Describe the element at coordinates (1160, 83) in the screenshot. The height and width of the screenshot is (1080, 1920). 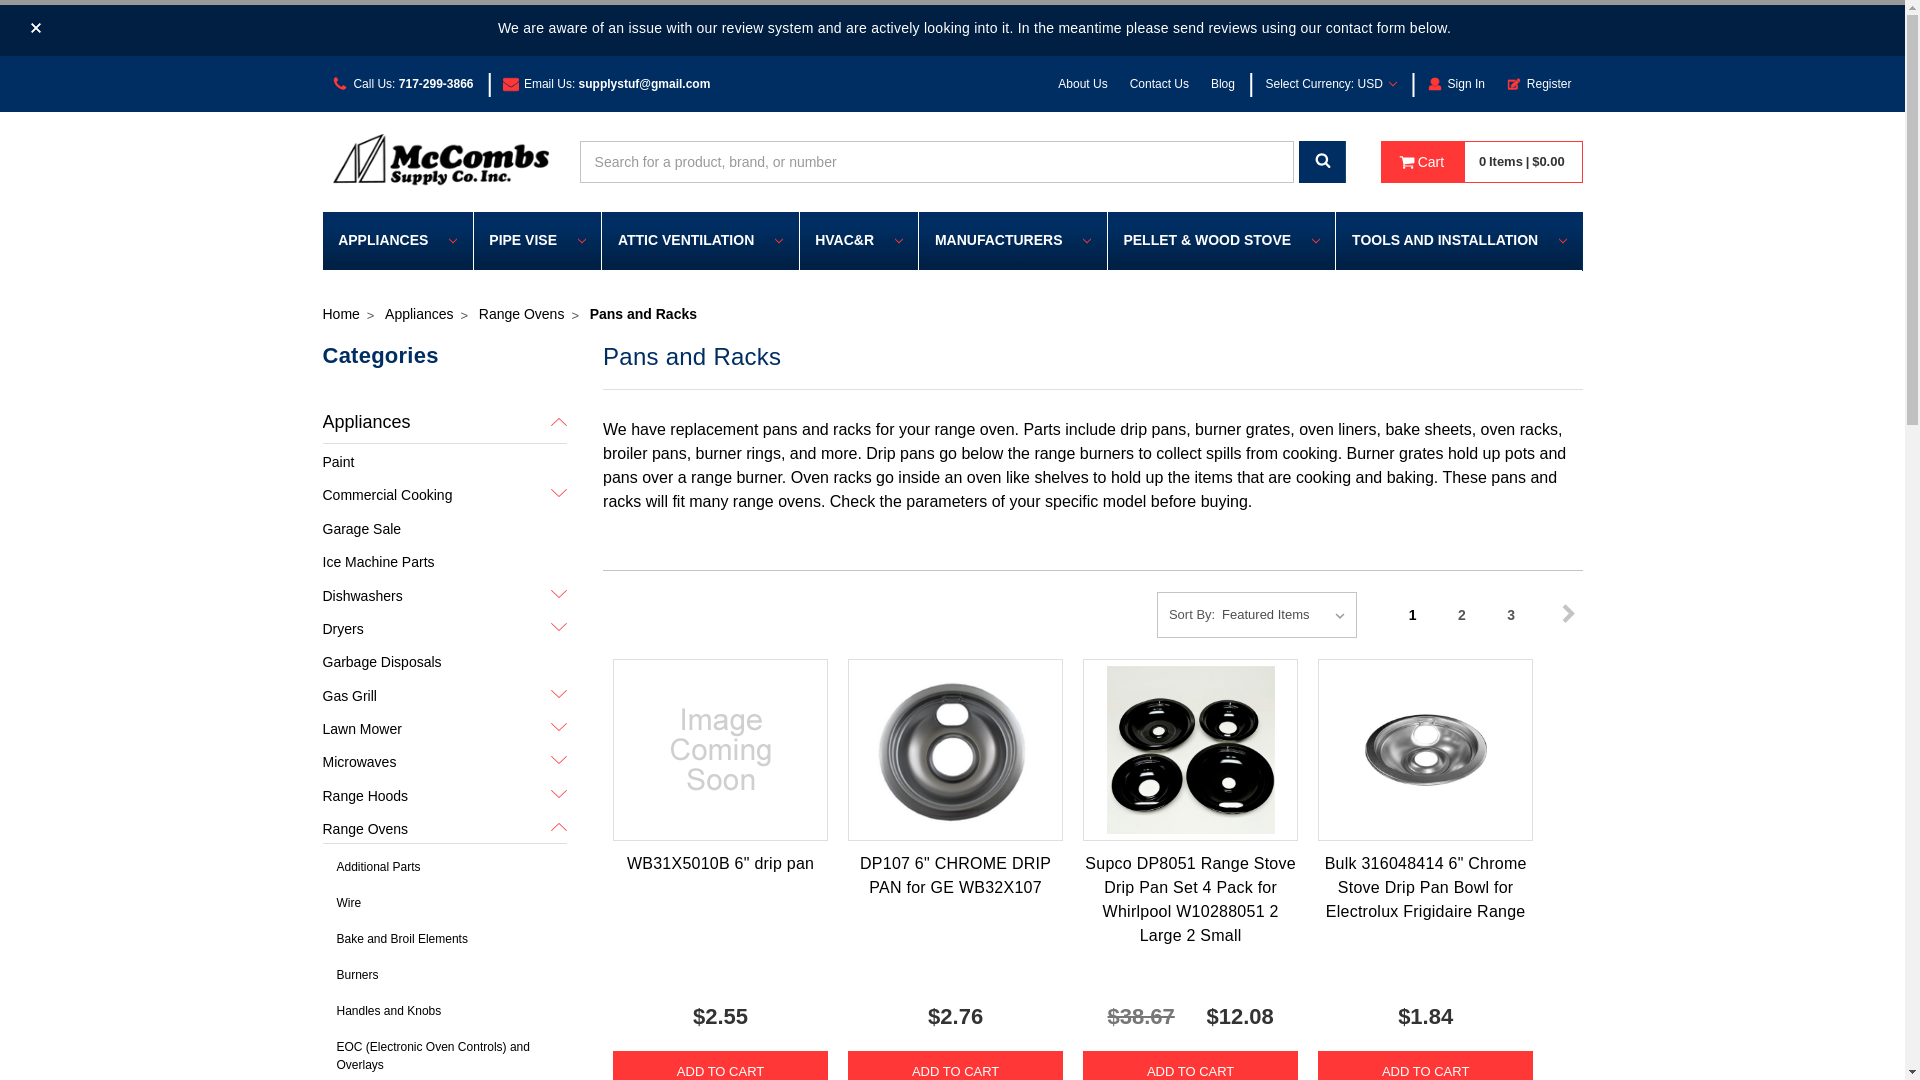
I see `Contact Us` at that location.